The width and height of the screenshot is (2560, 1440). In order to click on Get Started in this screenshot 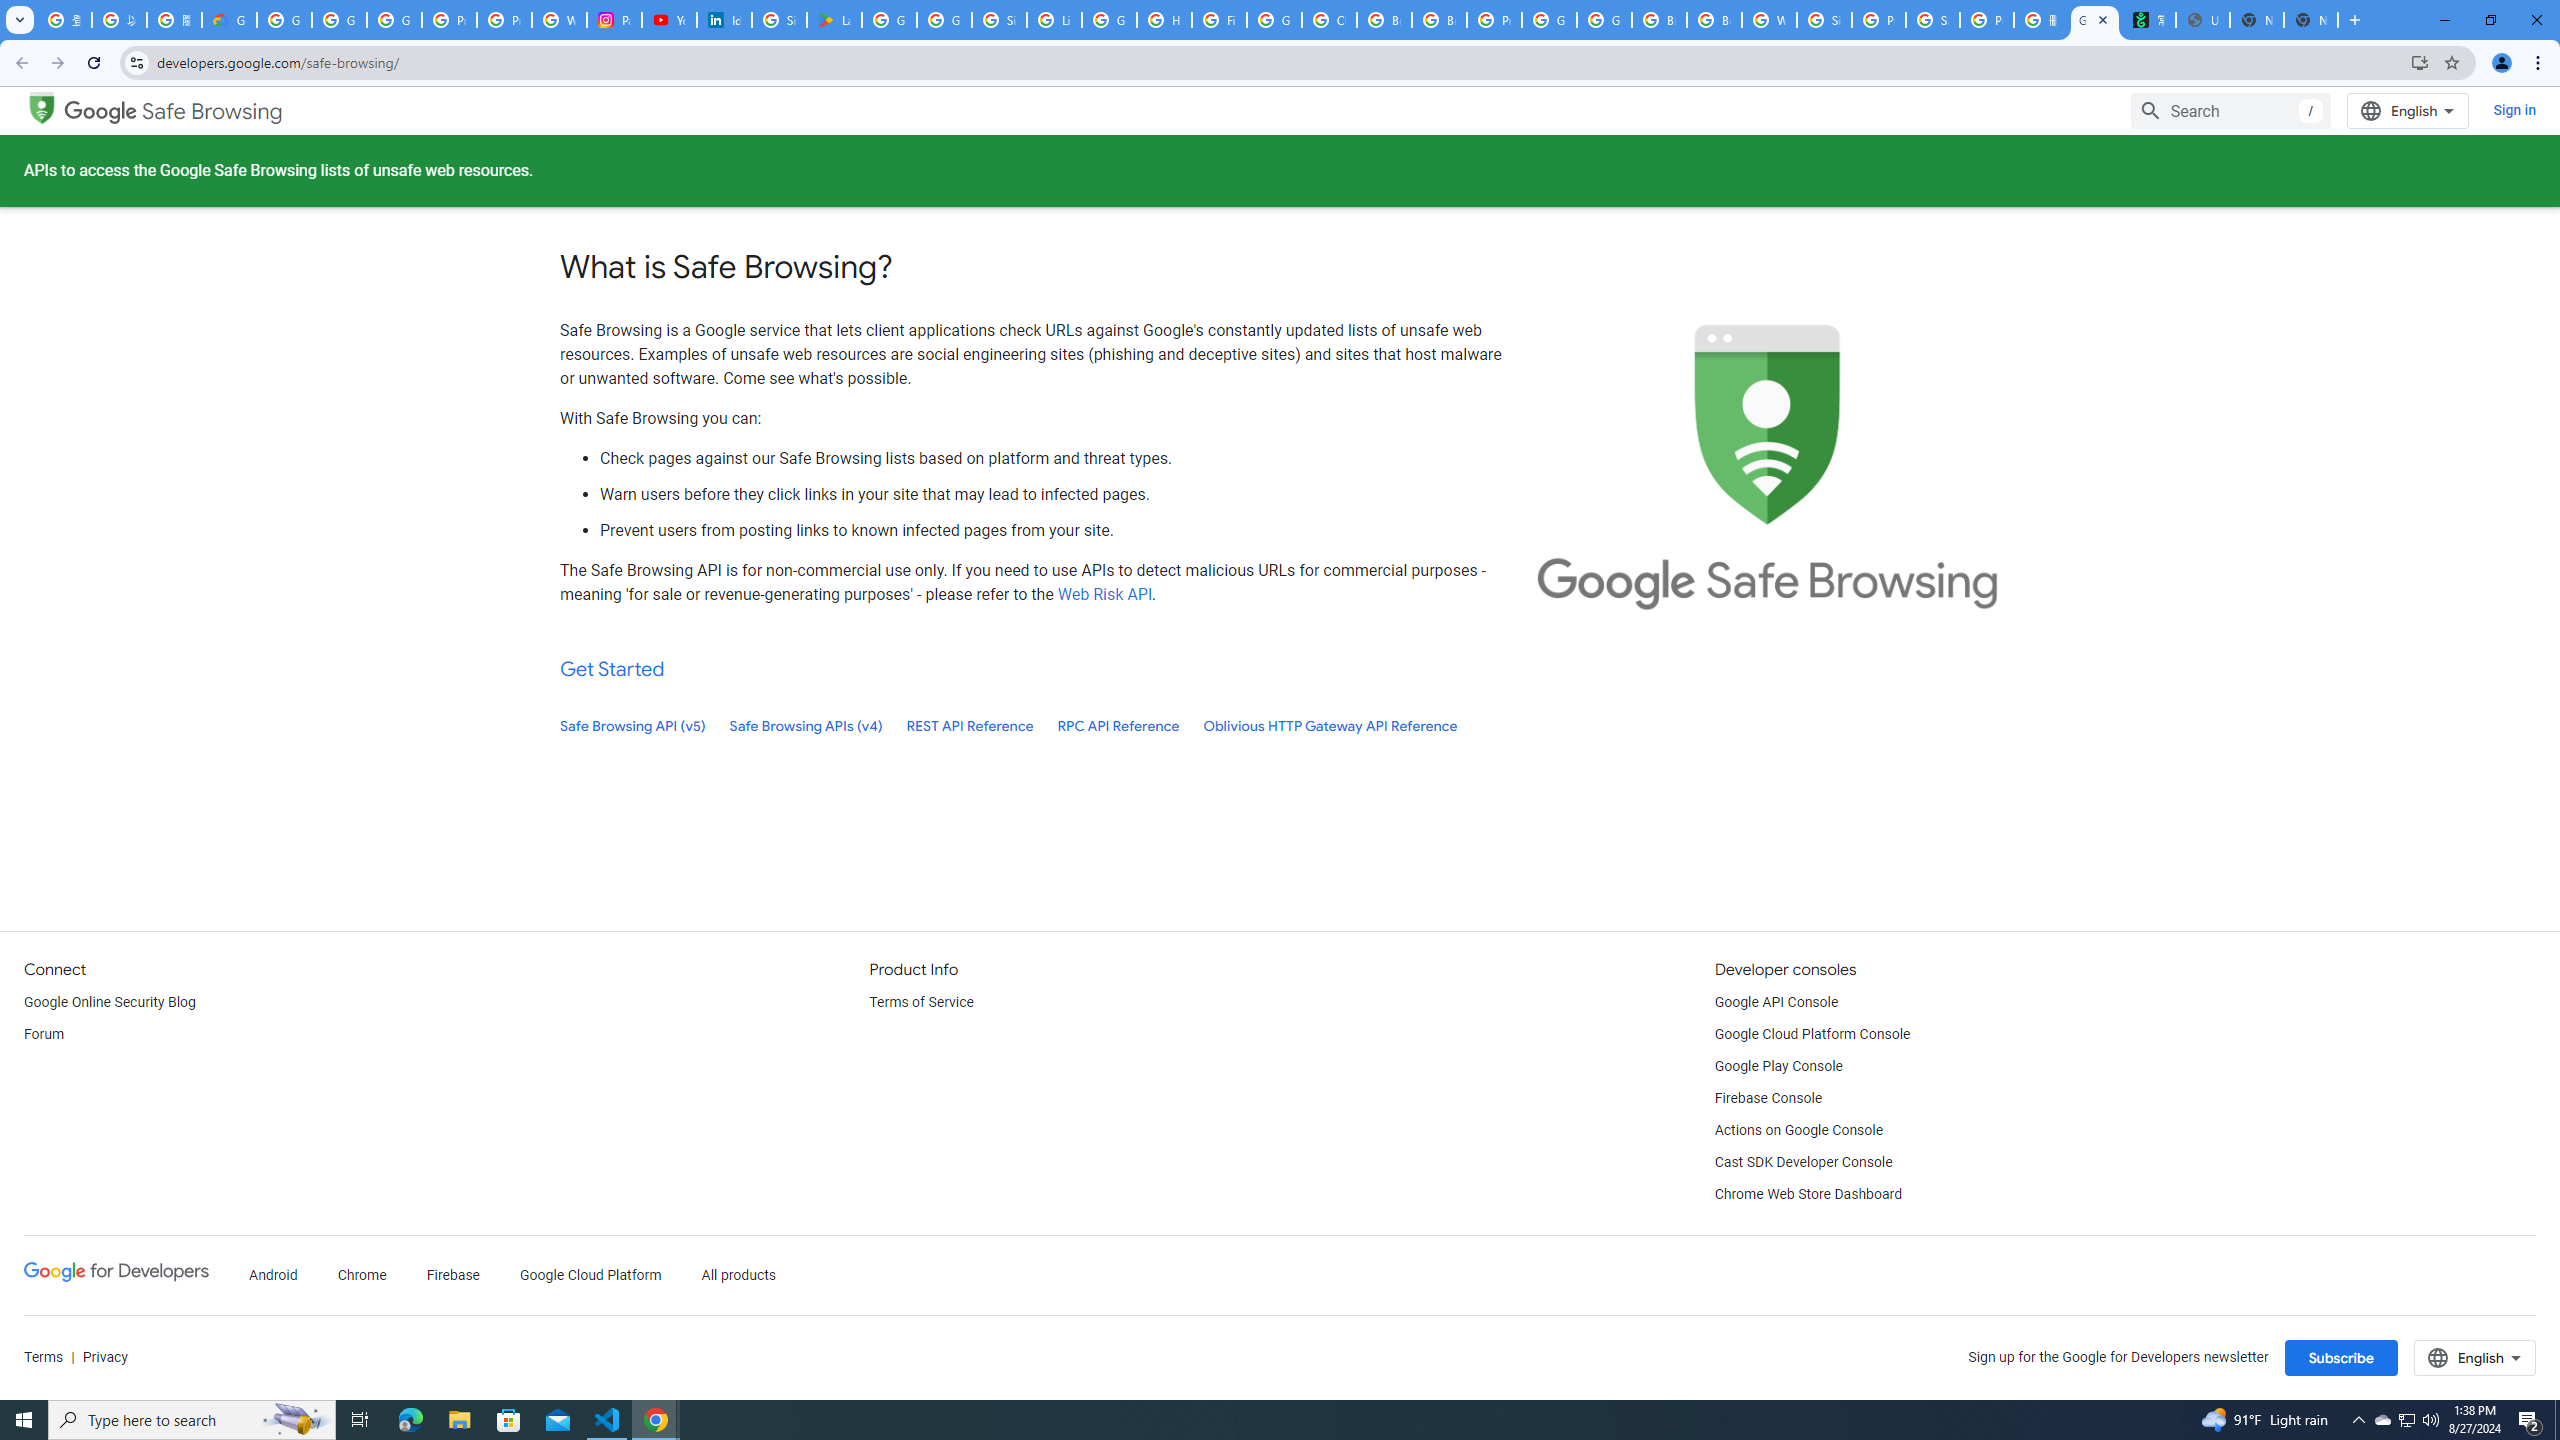, I will do `click(612, 669)`.